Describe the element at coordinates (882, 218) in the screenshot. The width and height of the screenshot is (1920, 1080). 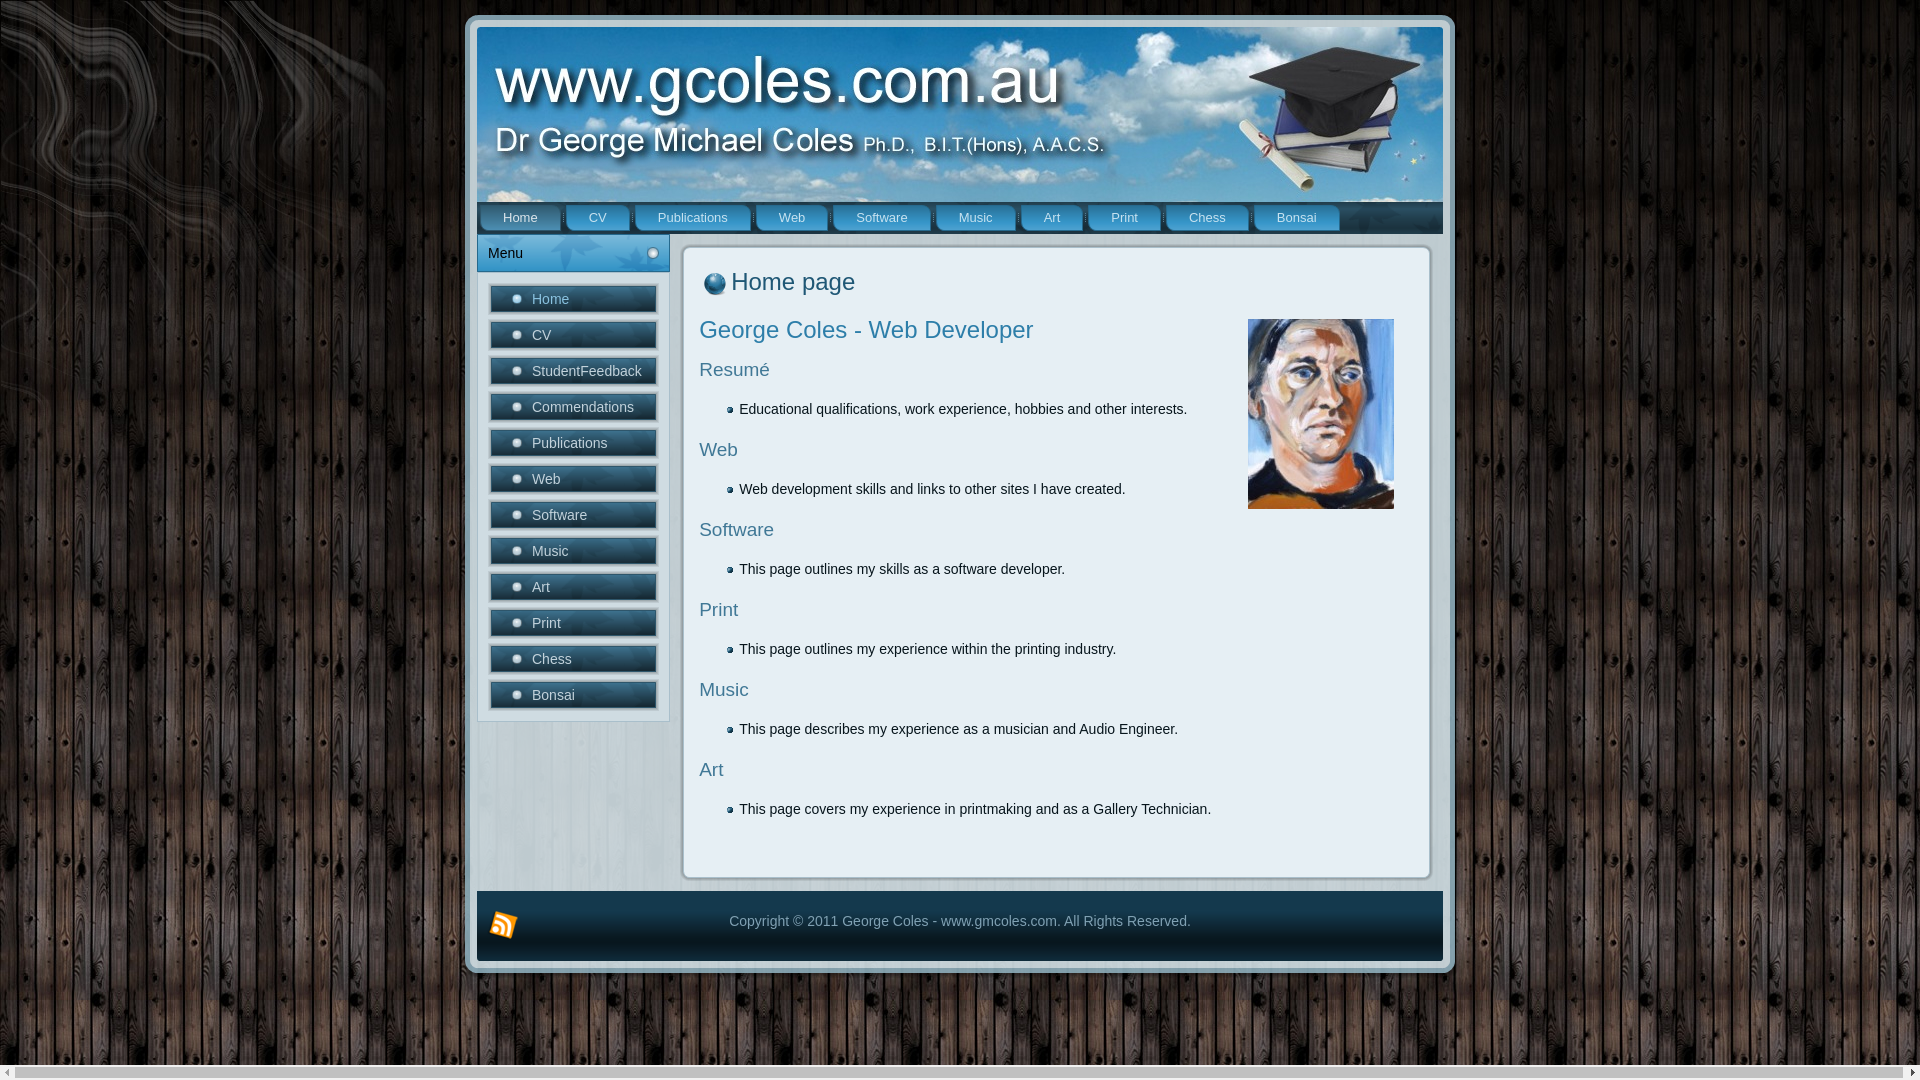
I see `  Software` at that location.